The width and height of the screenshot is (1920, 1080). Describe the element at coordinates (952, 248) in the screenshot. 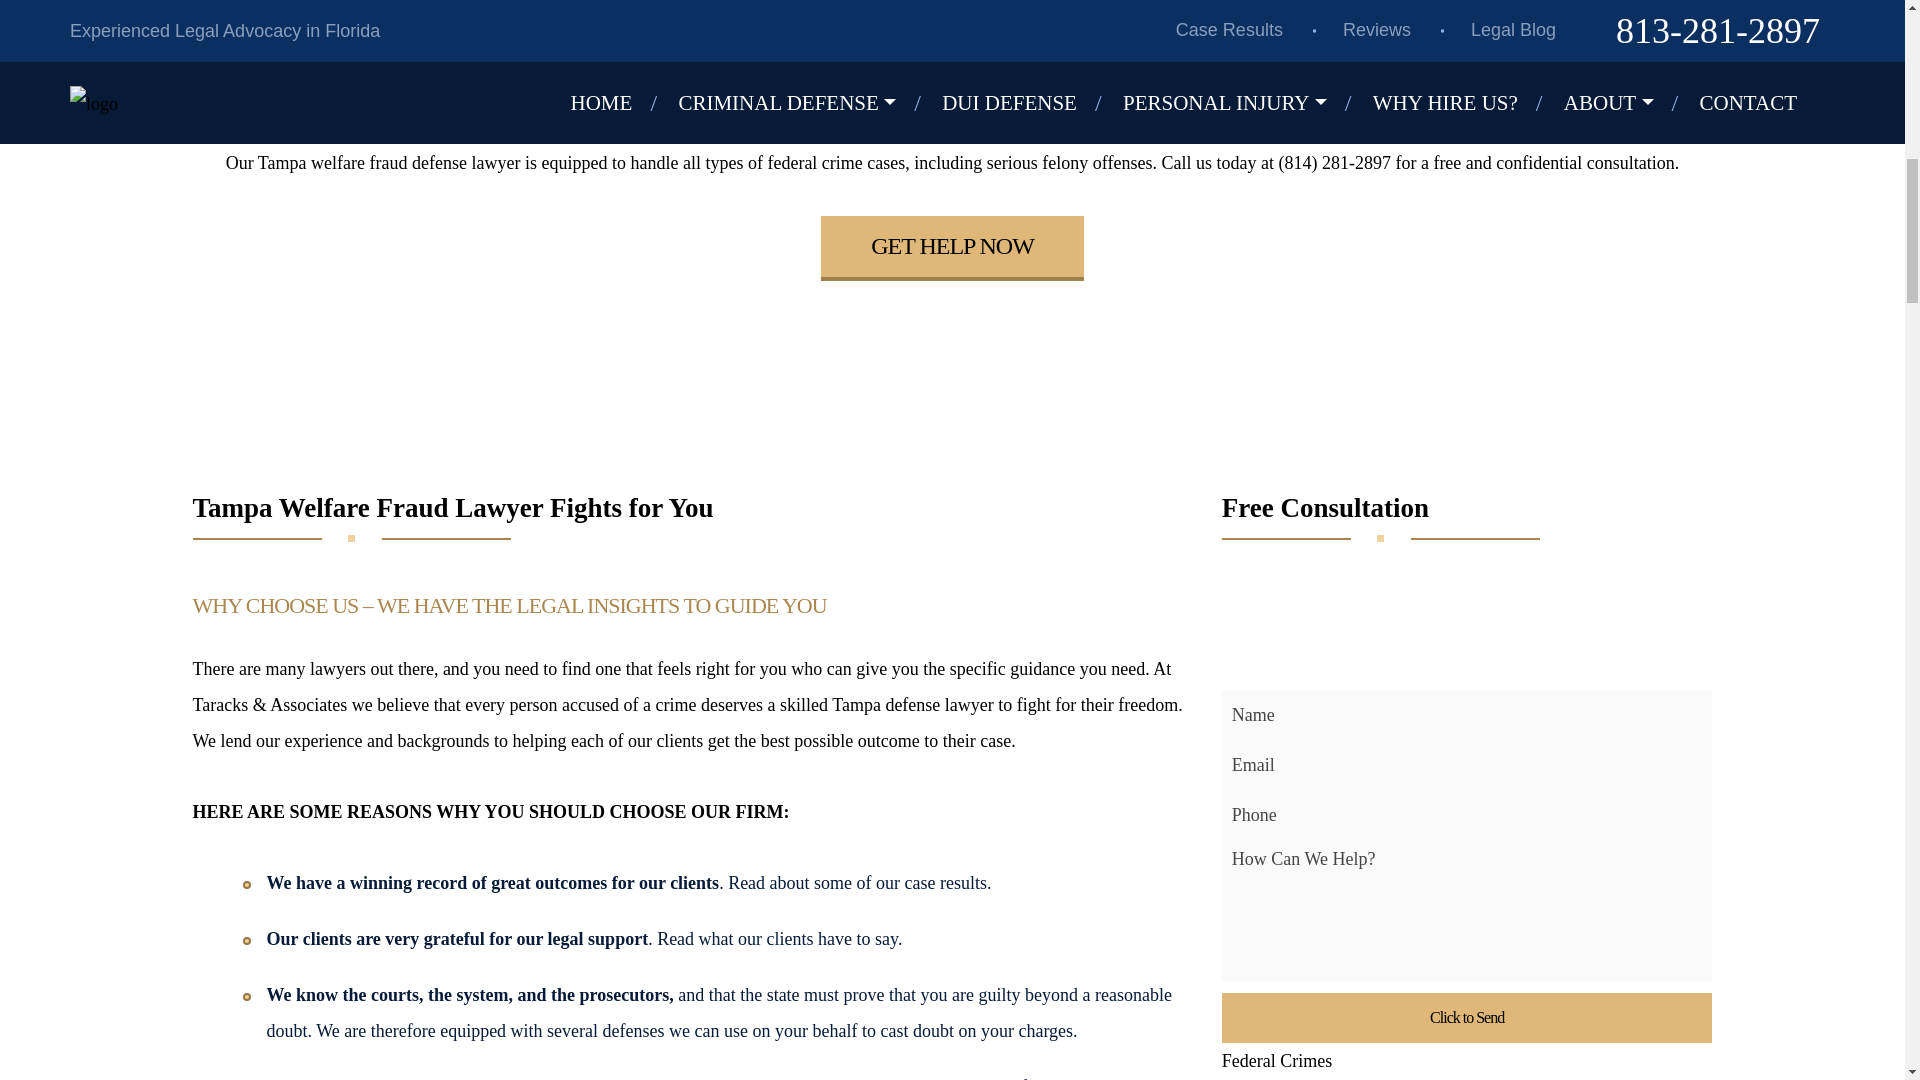

I see `GET HELP NOW` at that location.